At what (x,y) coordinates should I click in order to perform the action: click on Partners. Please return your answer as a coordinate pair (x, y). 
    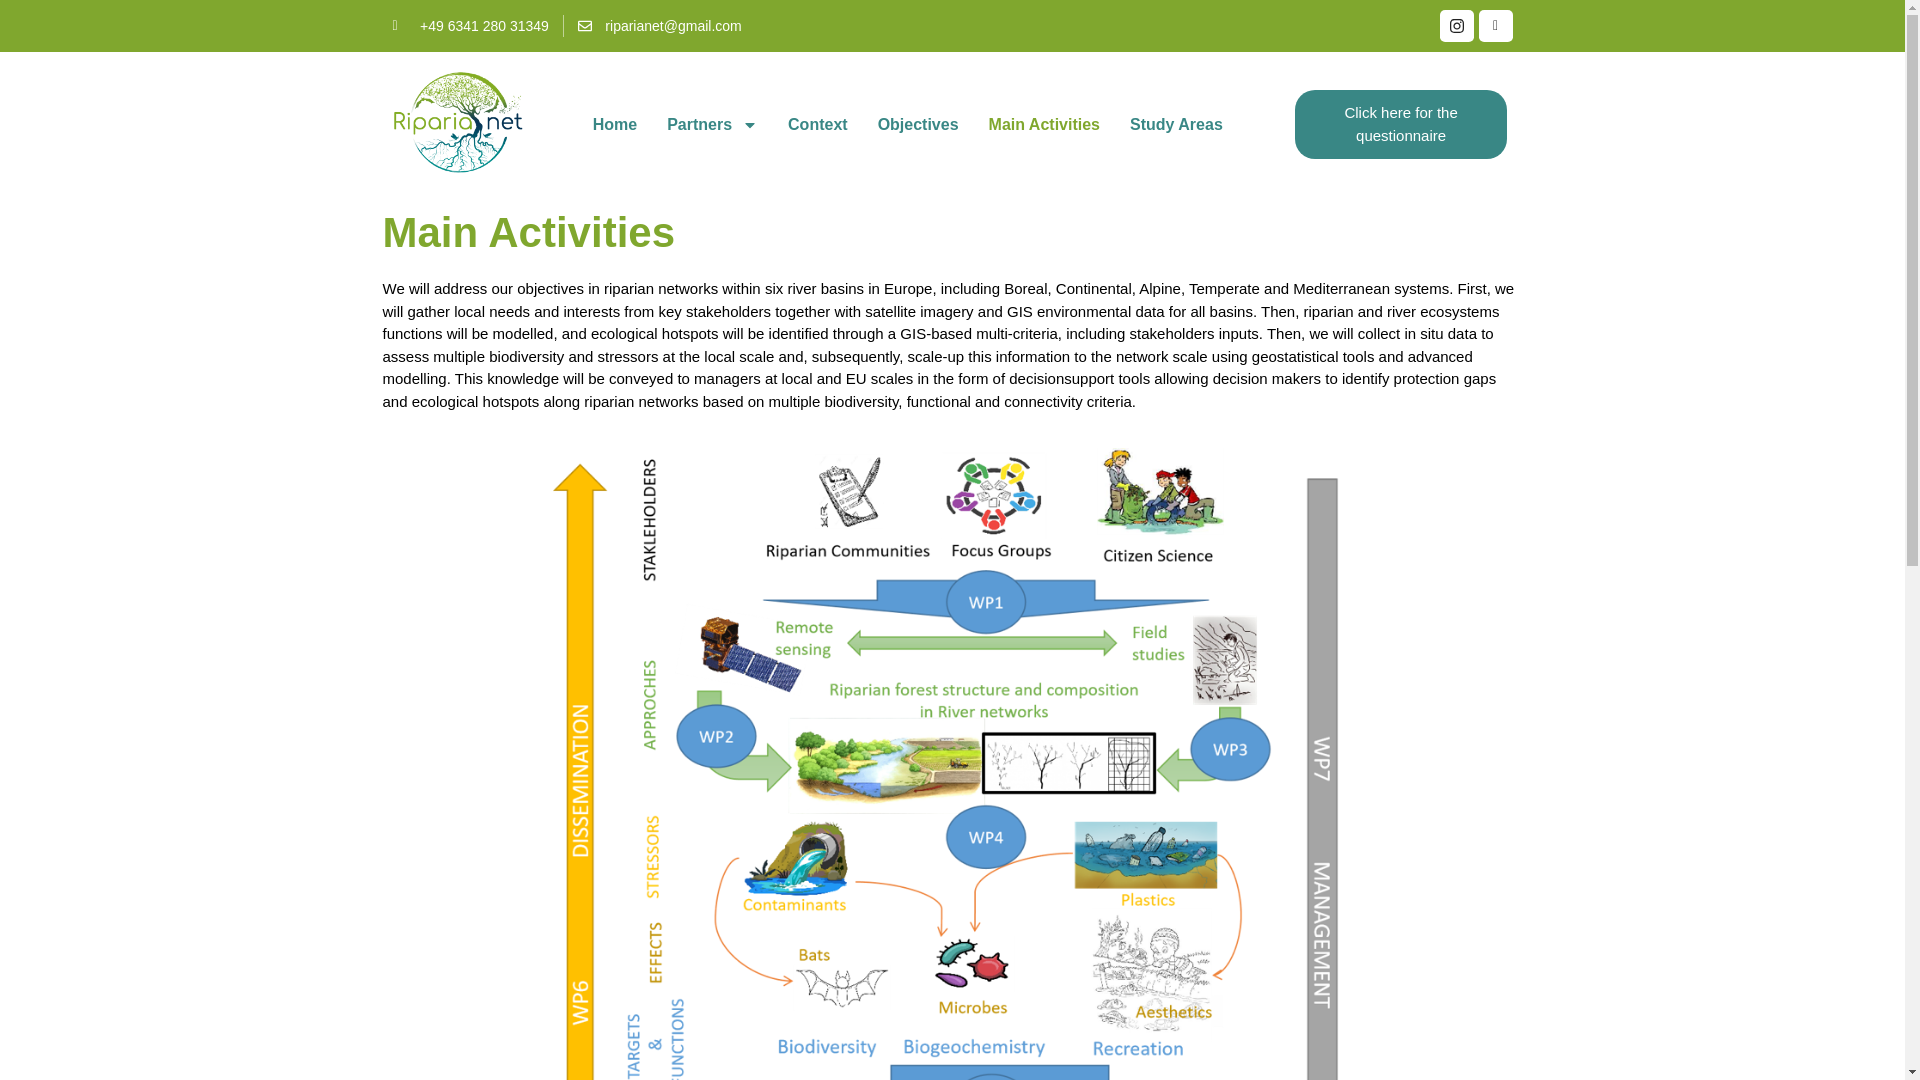
    Looking at the image, I should click on (712, 124).